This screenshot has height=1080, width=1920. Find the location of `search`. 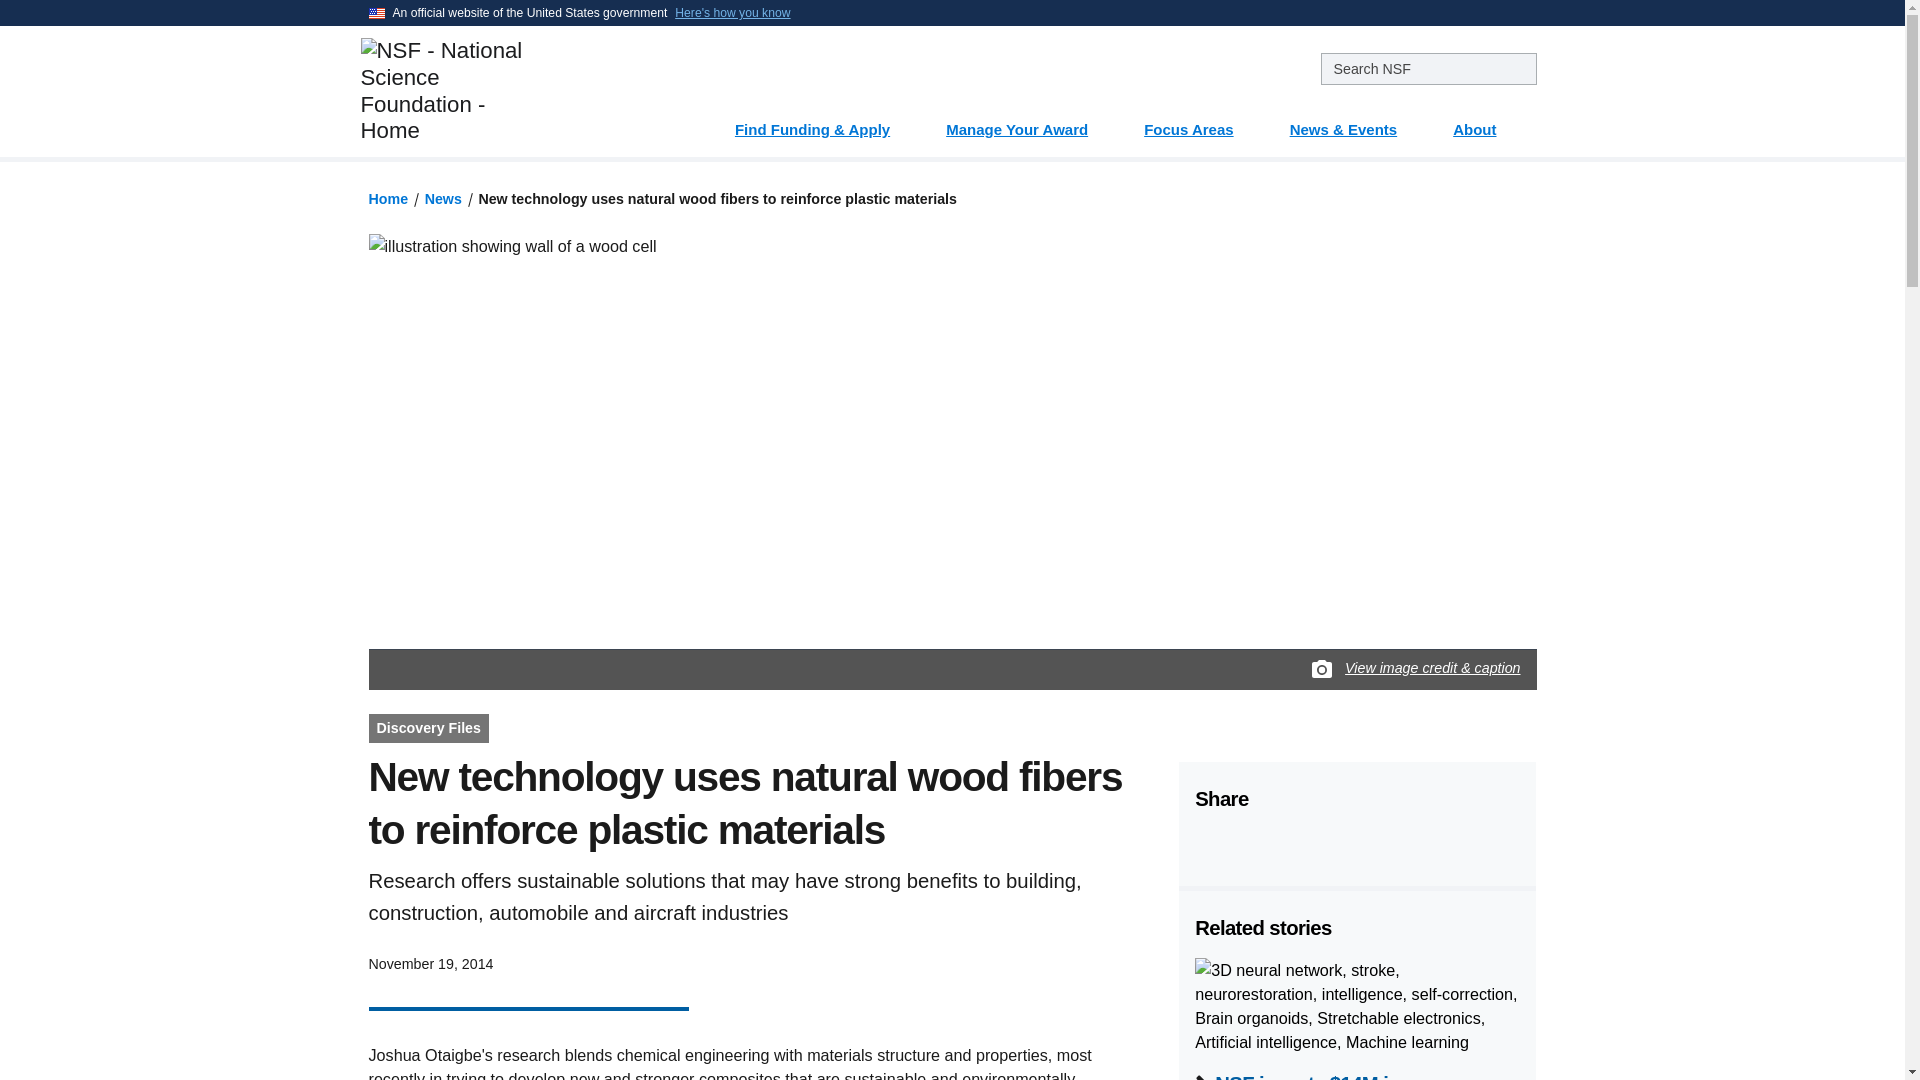

search is located at coordinates (1428, 68).